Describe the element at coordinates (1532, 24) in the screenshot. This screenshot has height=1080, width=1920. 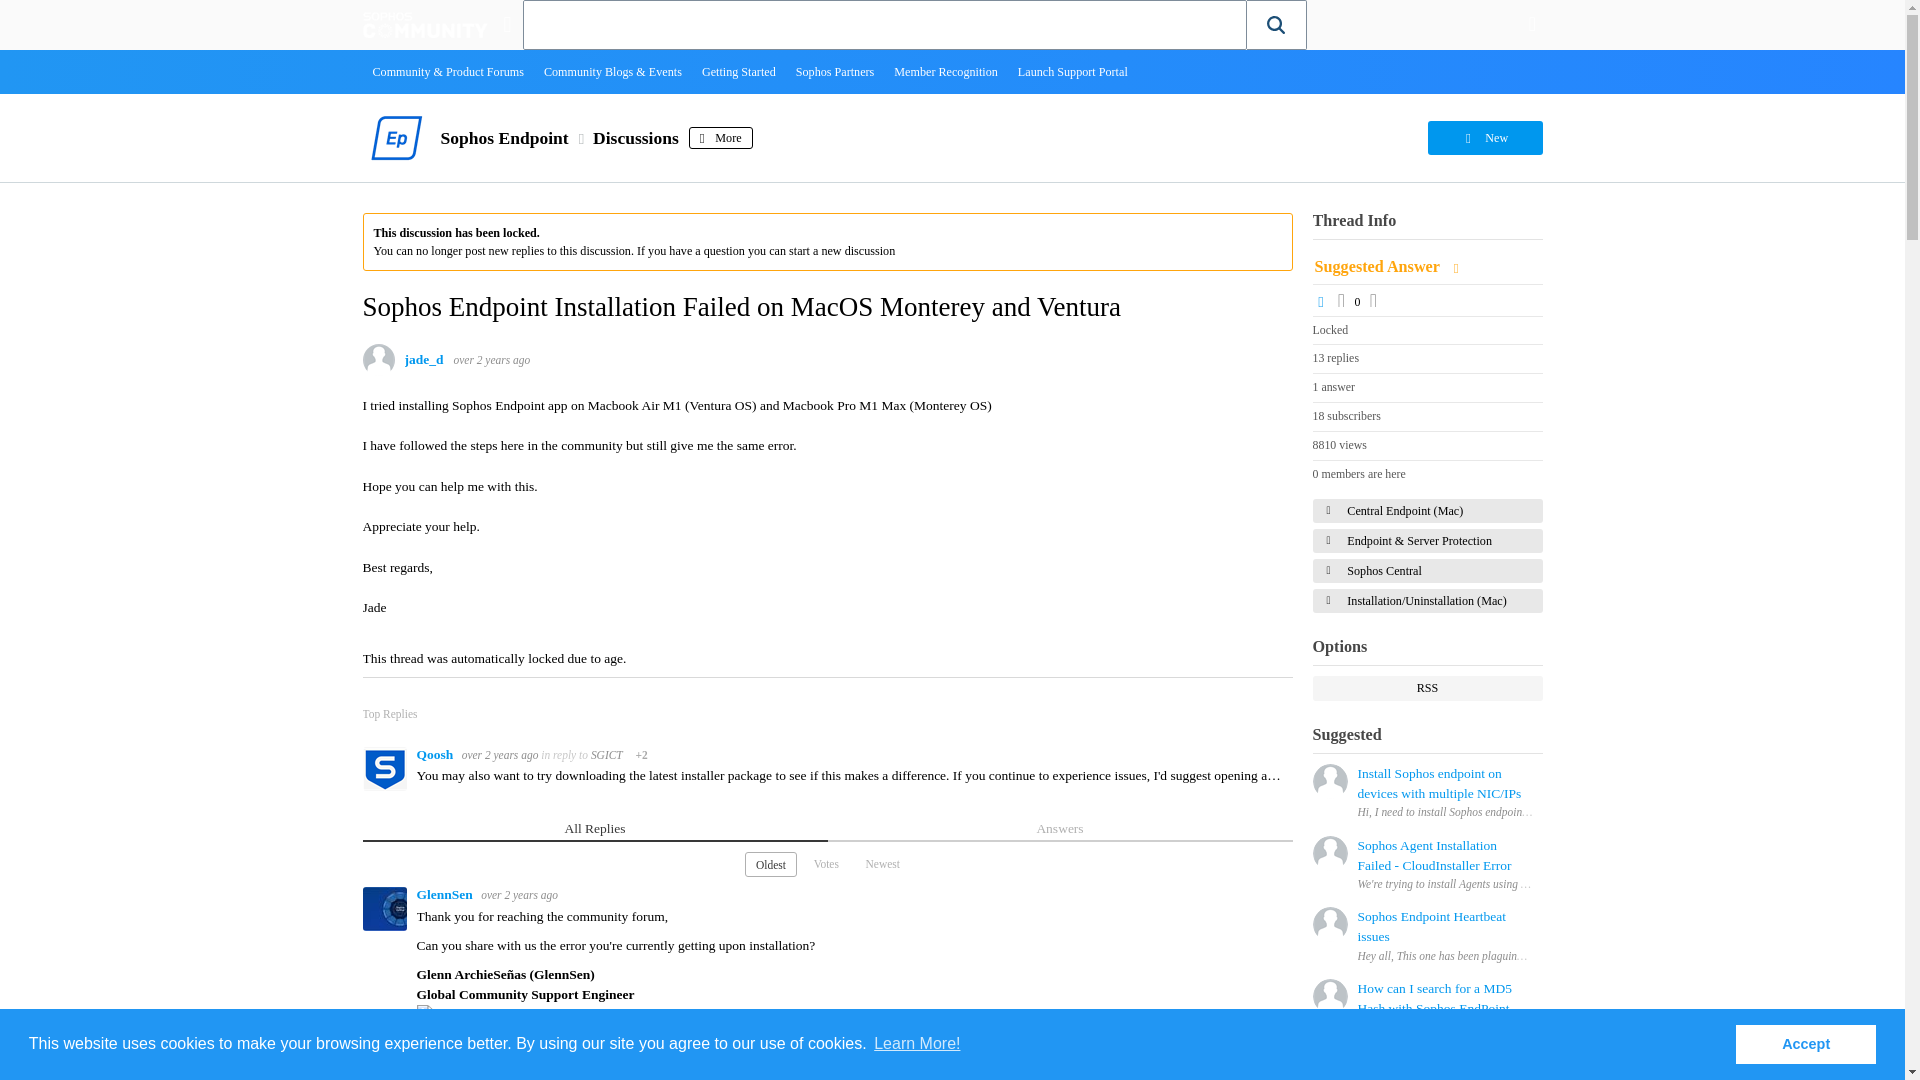
I see `Join or sign in` at that location.